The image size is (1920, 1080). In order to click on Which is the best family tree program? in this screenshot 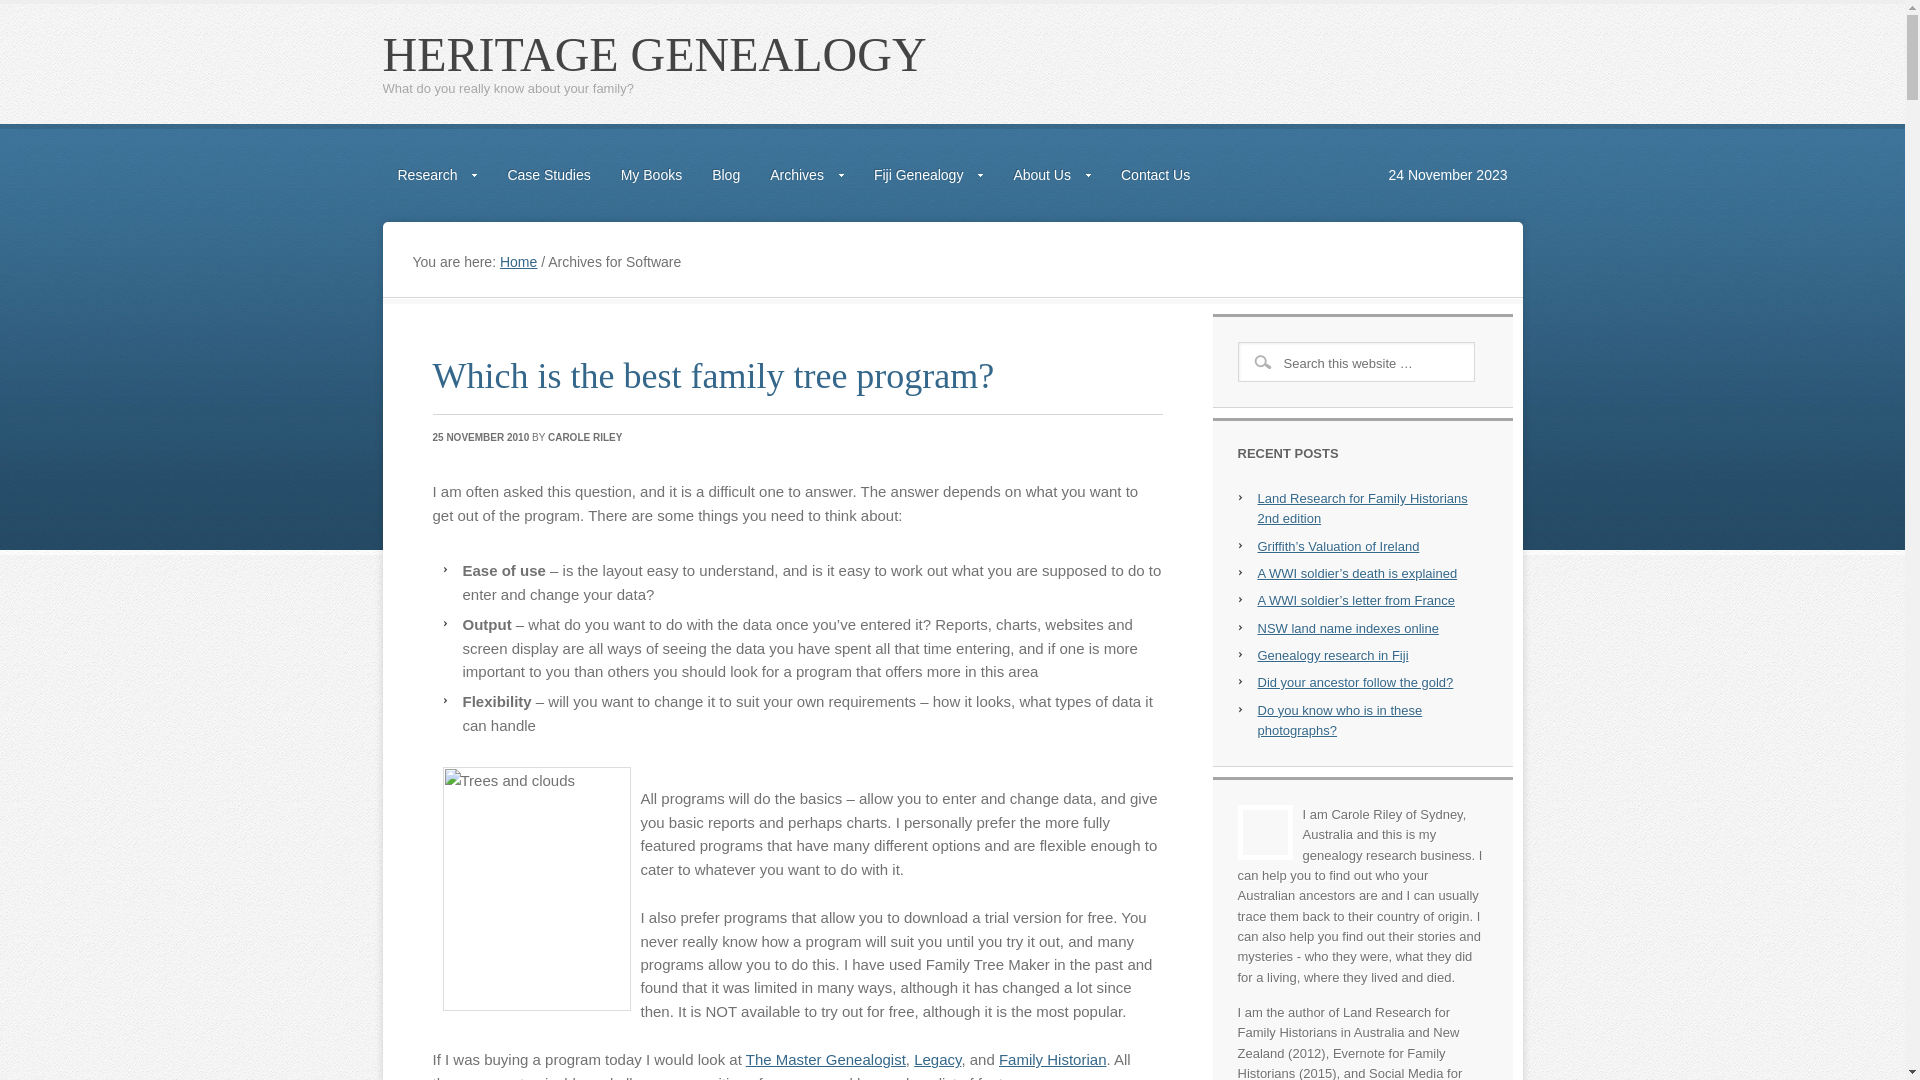, I will do `click(713, 376)`.